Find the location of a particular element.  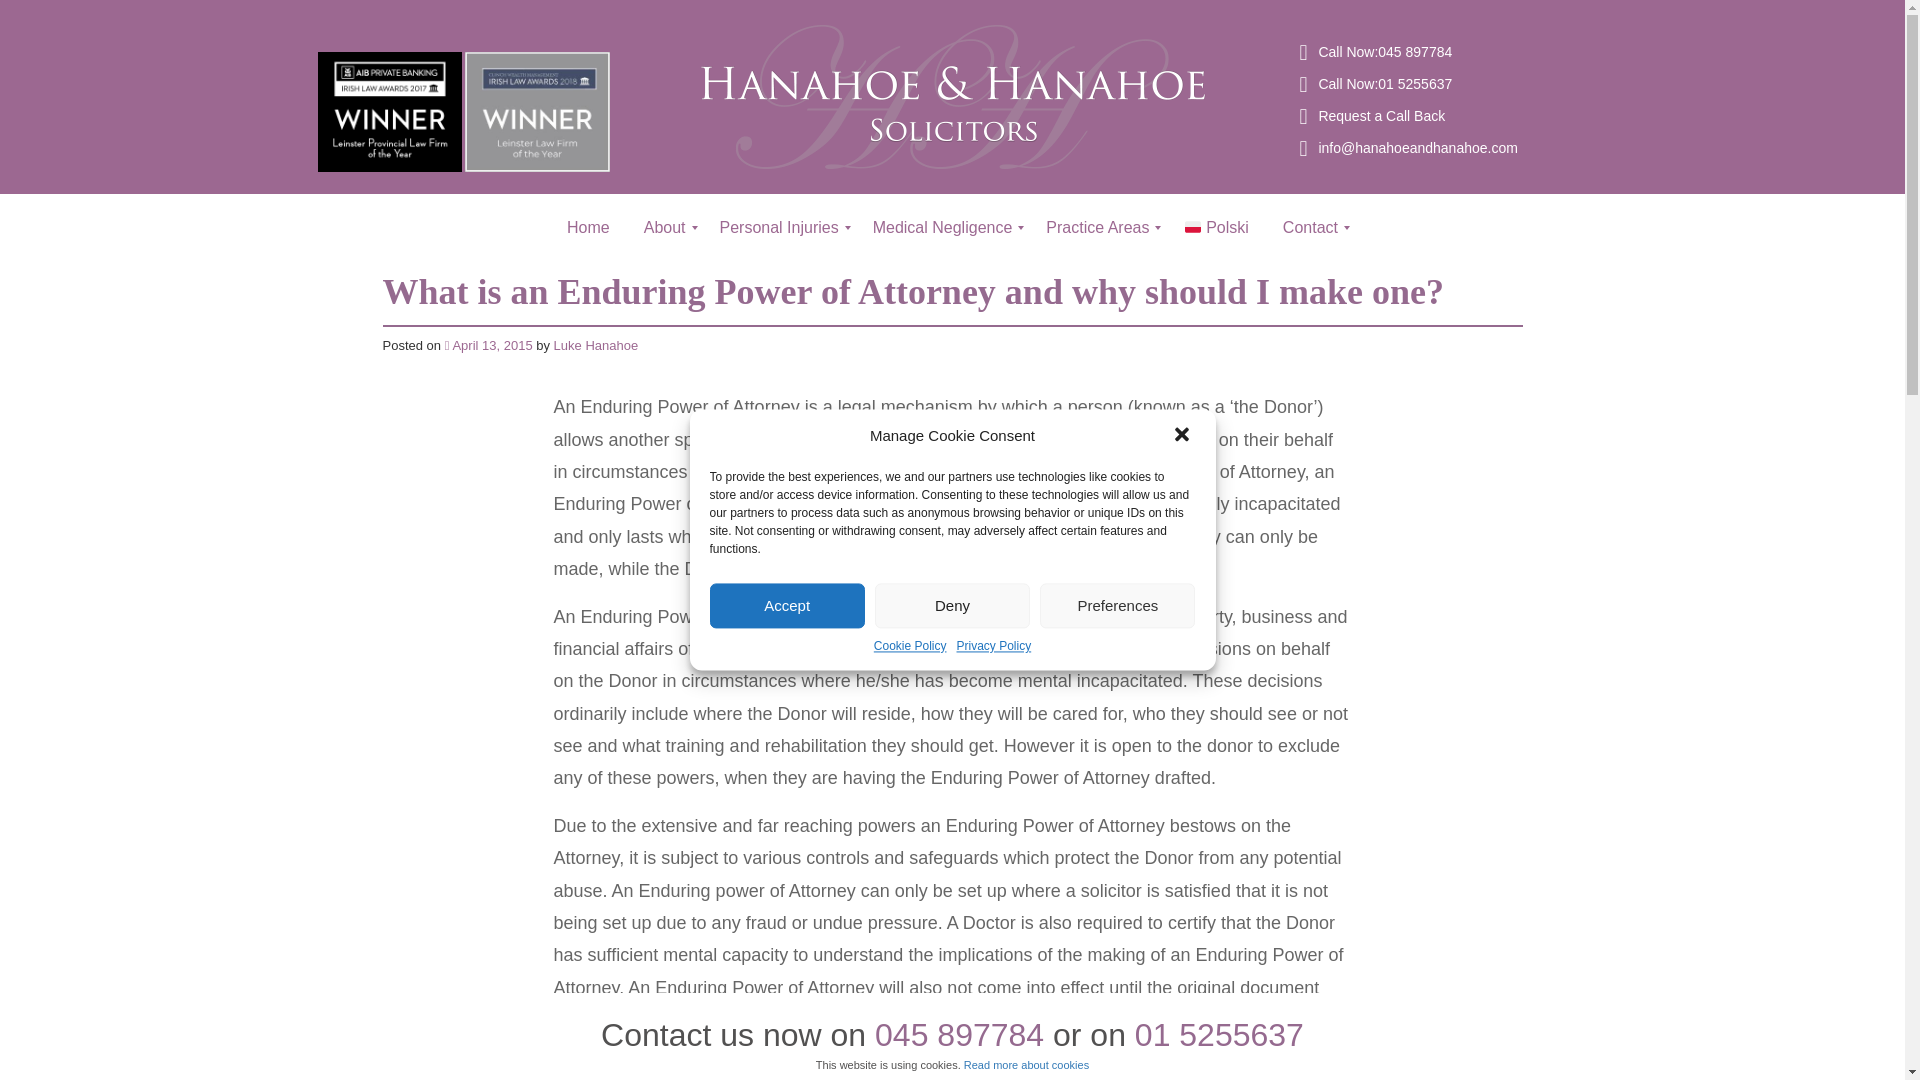

Cookie Policy is located at coordinates (910, 646).